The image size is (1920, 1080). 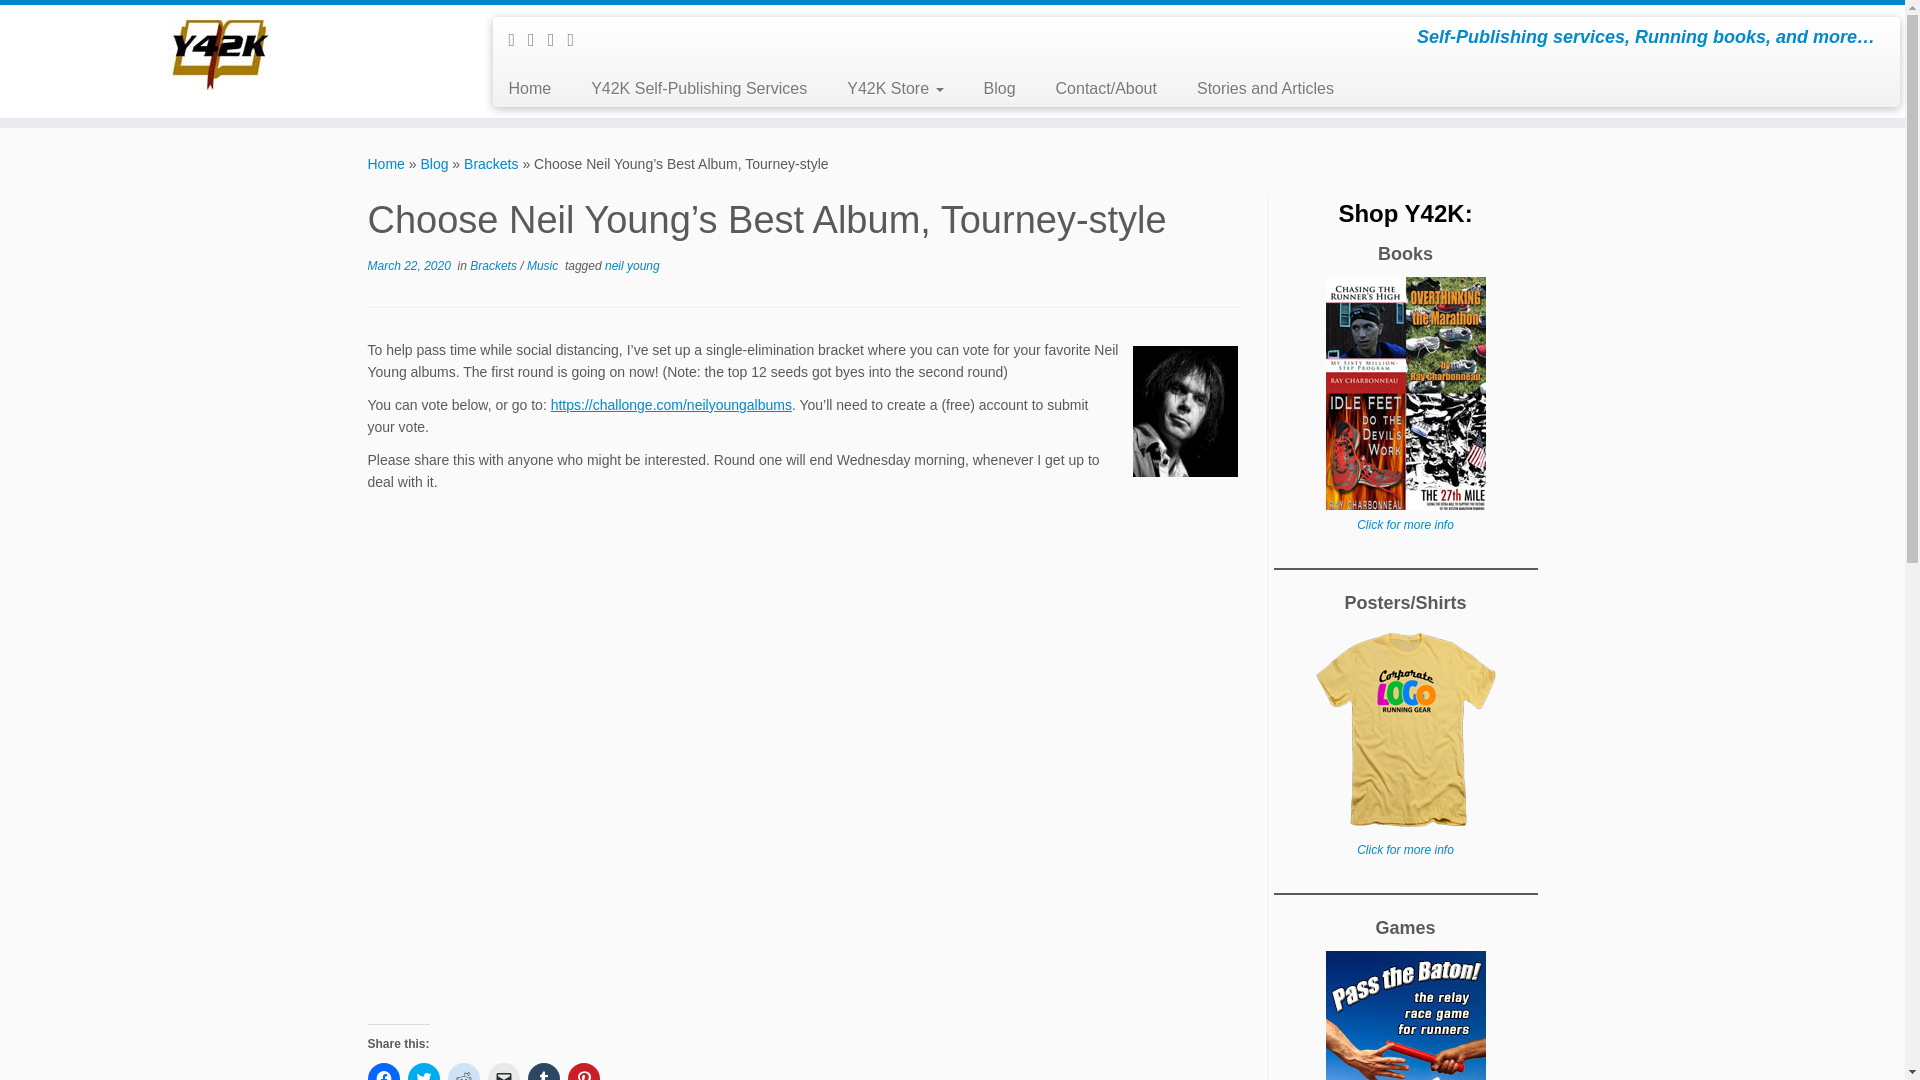 I want to click on Follow me on Facebook, so click(x=558, y=40).